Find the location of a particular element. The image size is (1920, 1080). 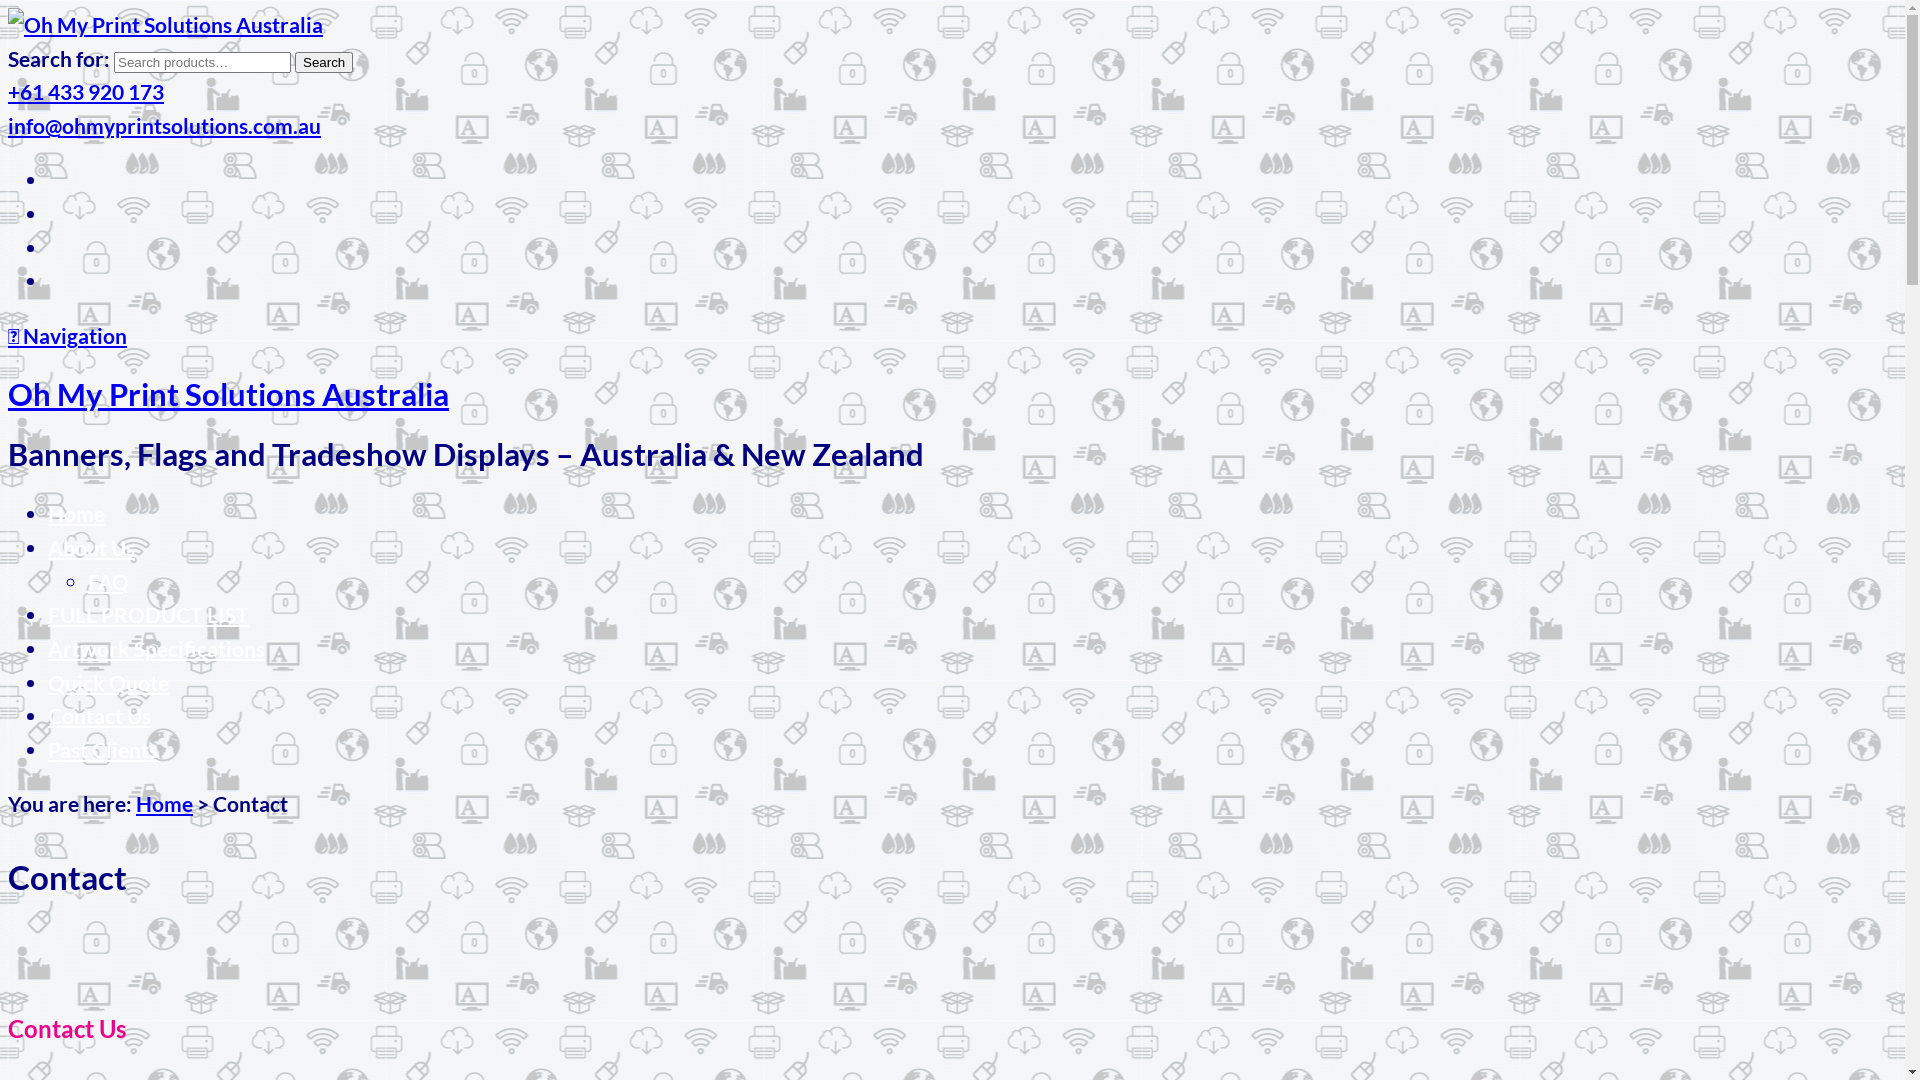

FAQ is located at coordinates (108, 582).